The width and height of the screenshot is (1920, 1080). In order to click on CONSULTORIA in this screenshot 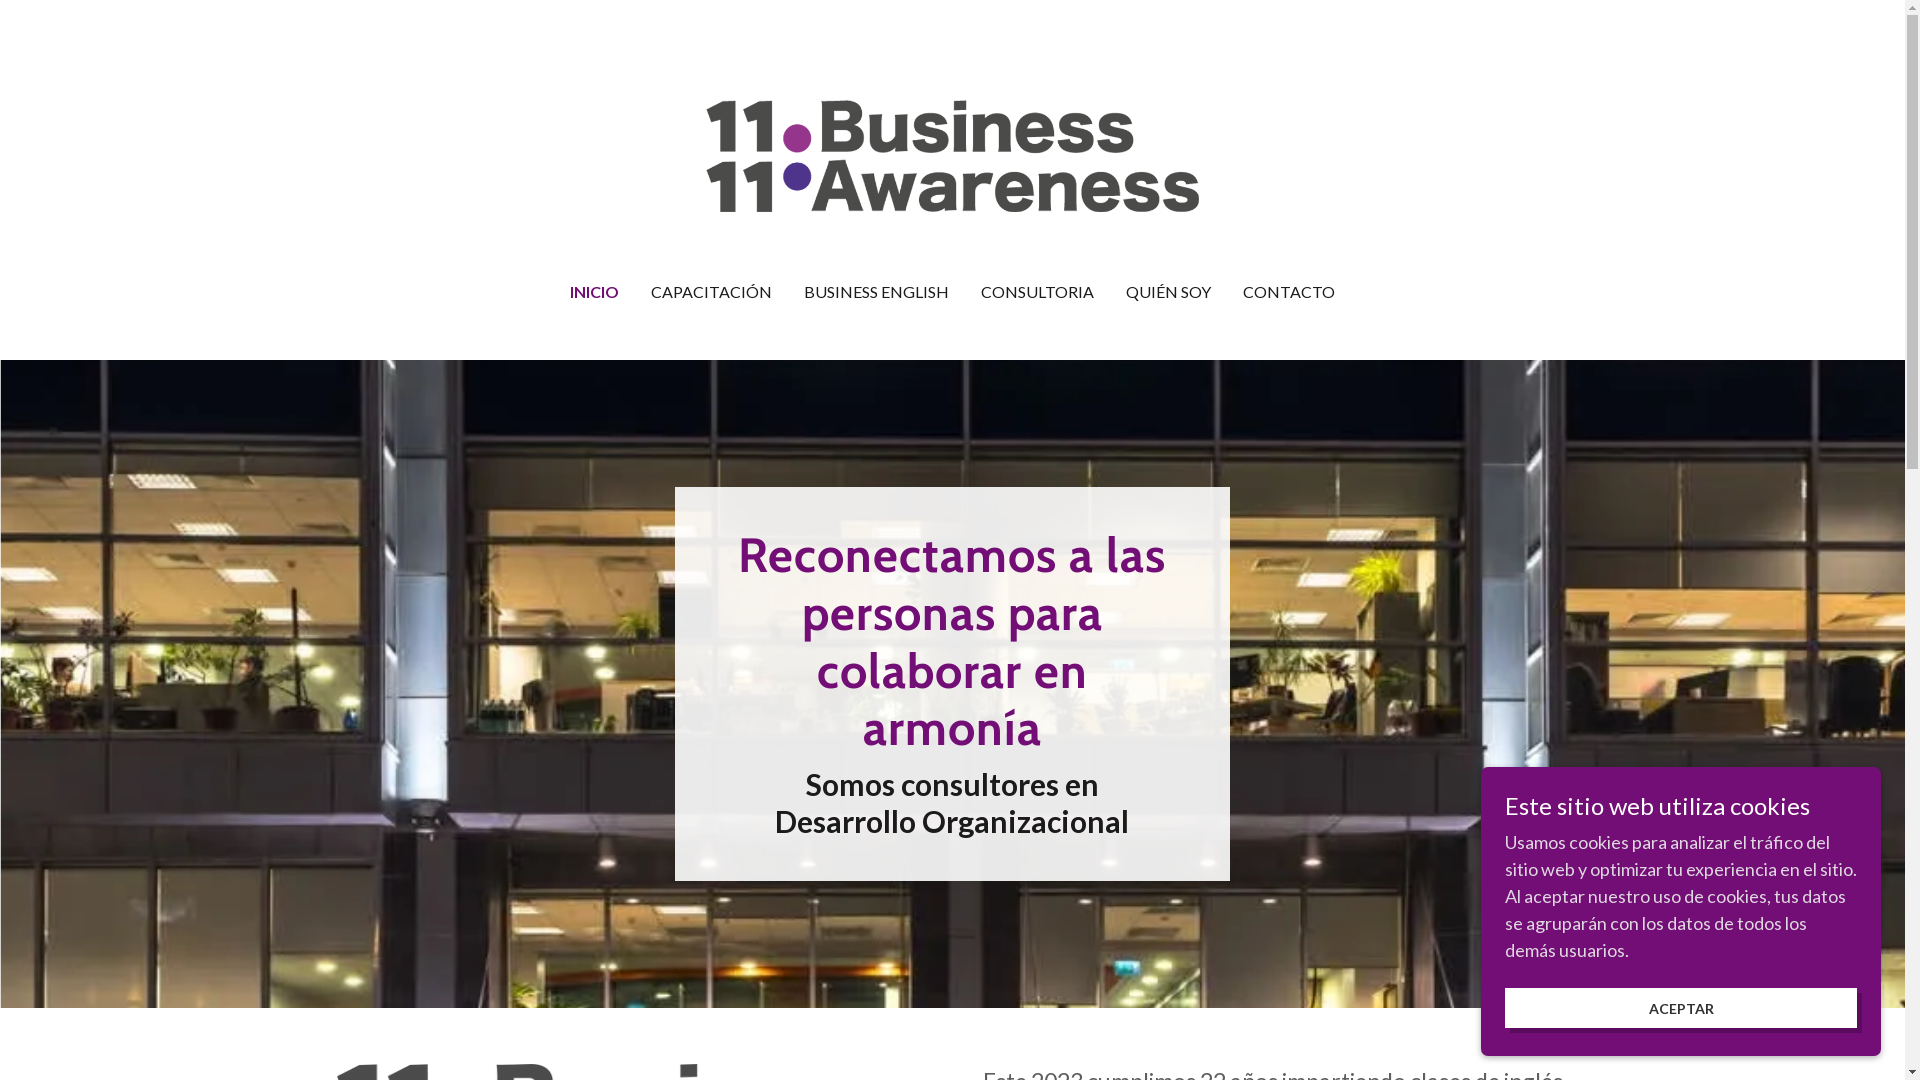, I will do `click(1038, 292)`.